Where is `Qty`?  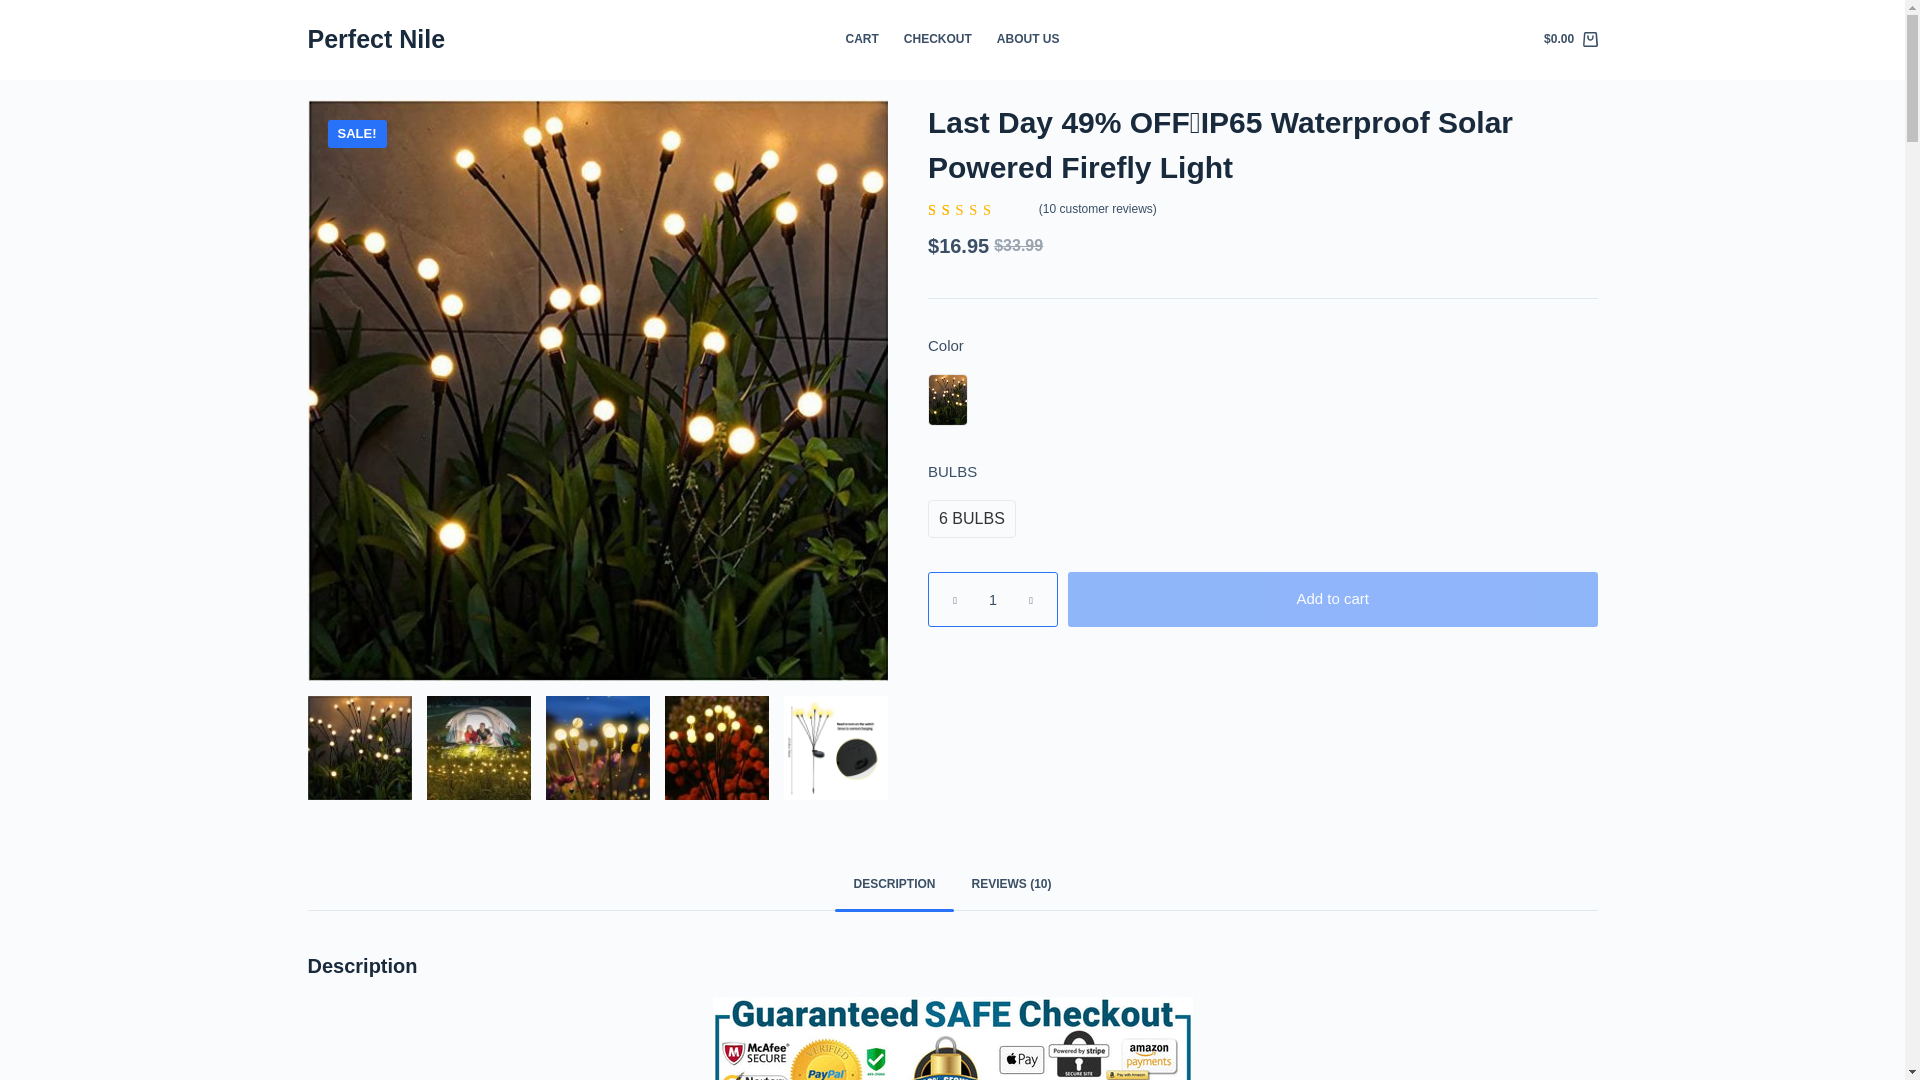 Qty is located at coordinates (992, 600).